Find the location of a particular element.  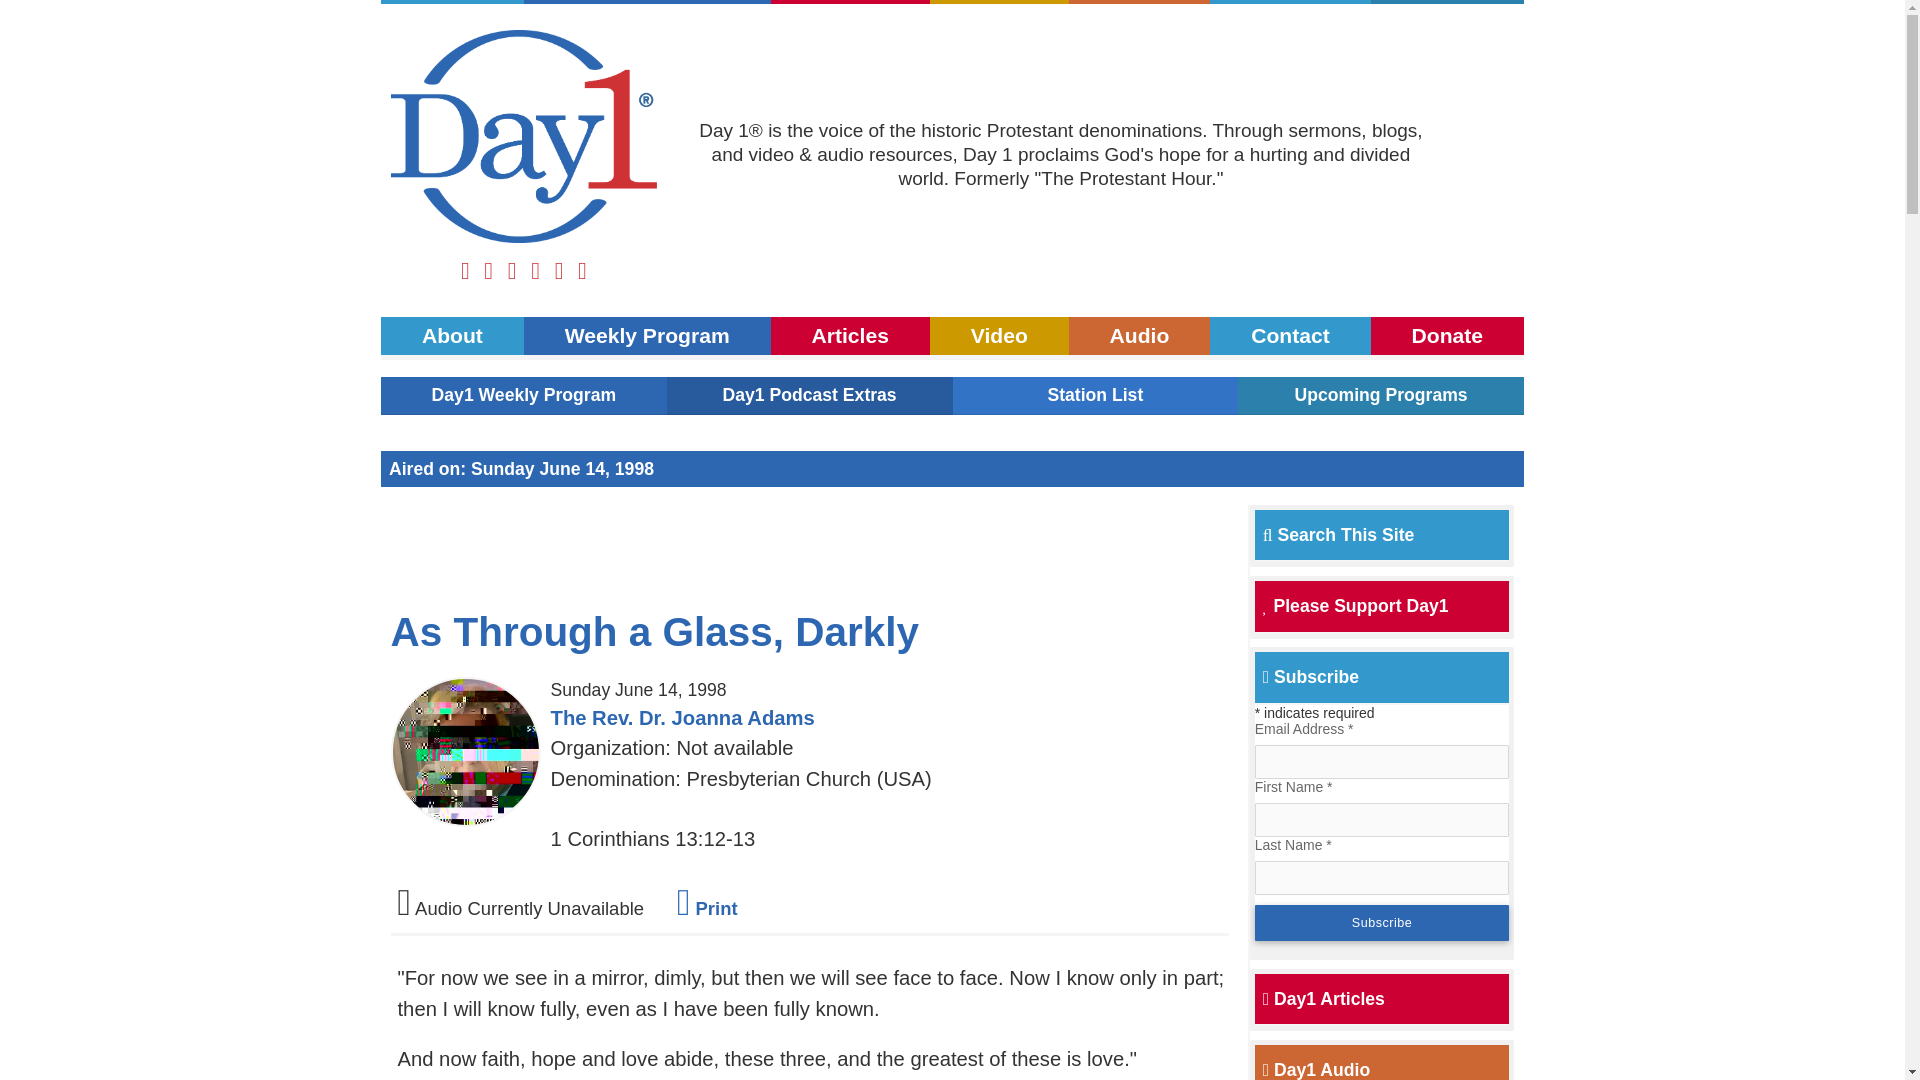

Audio is located at coordinates (1140, 2).